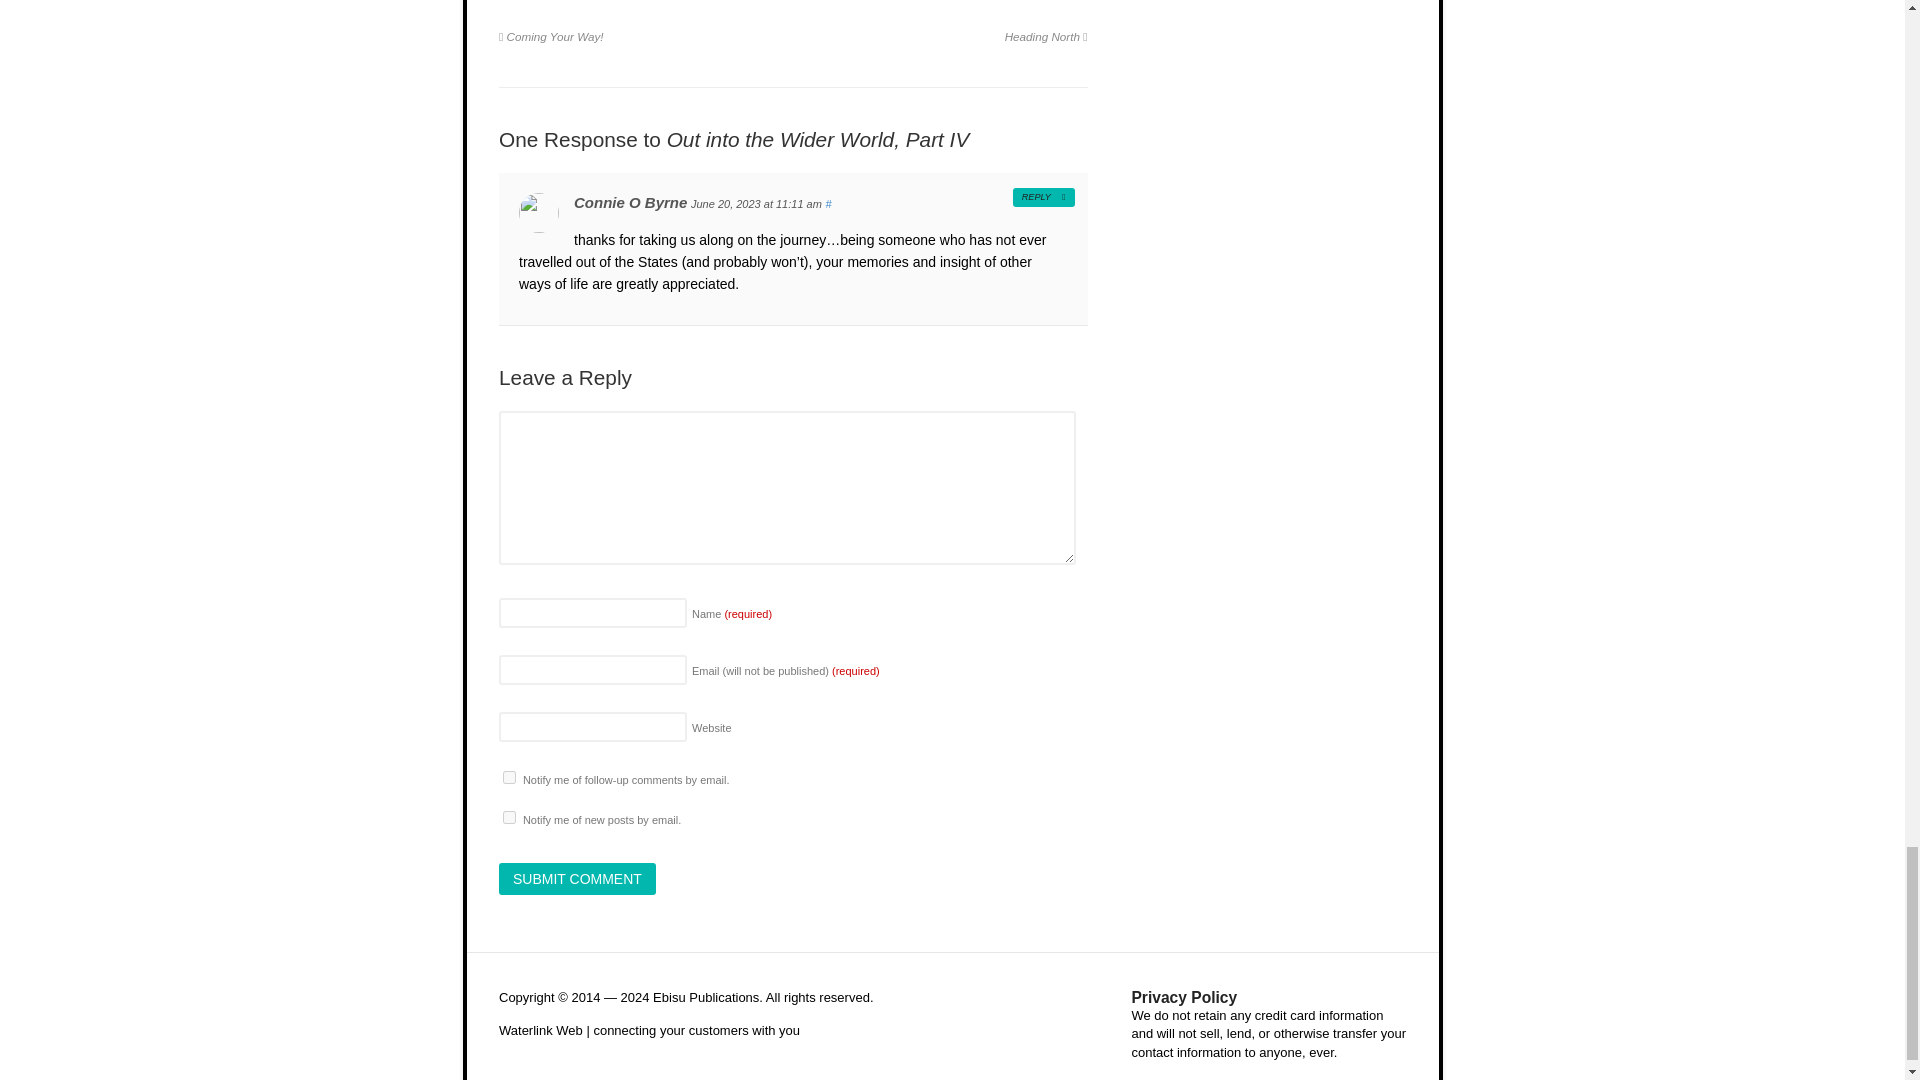  I want to click on REPLY, so click(1044, 196).